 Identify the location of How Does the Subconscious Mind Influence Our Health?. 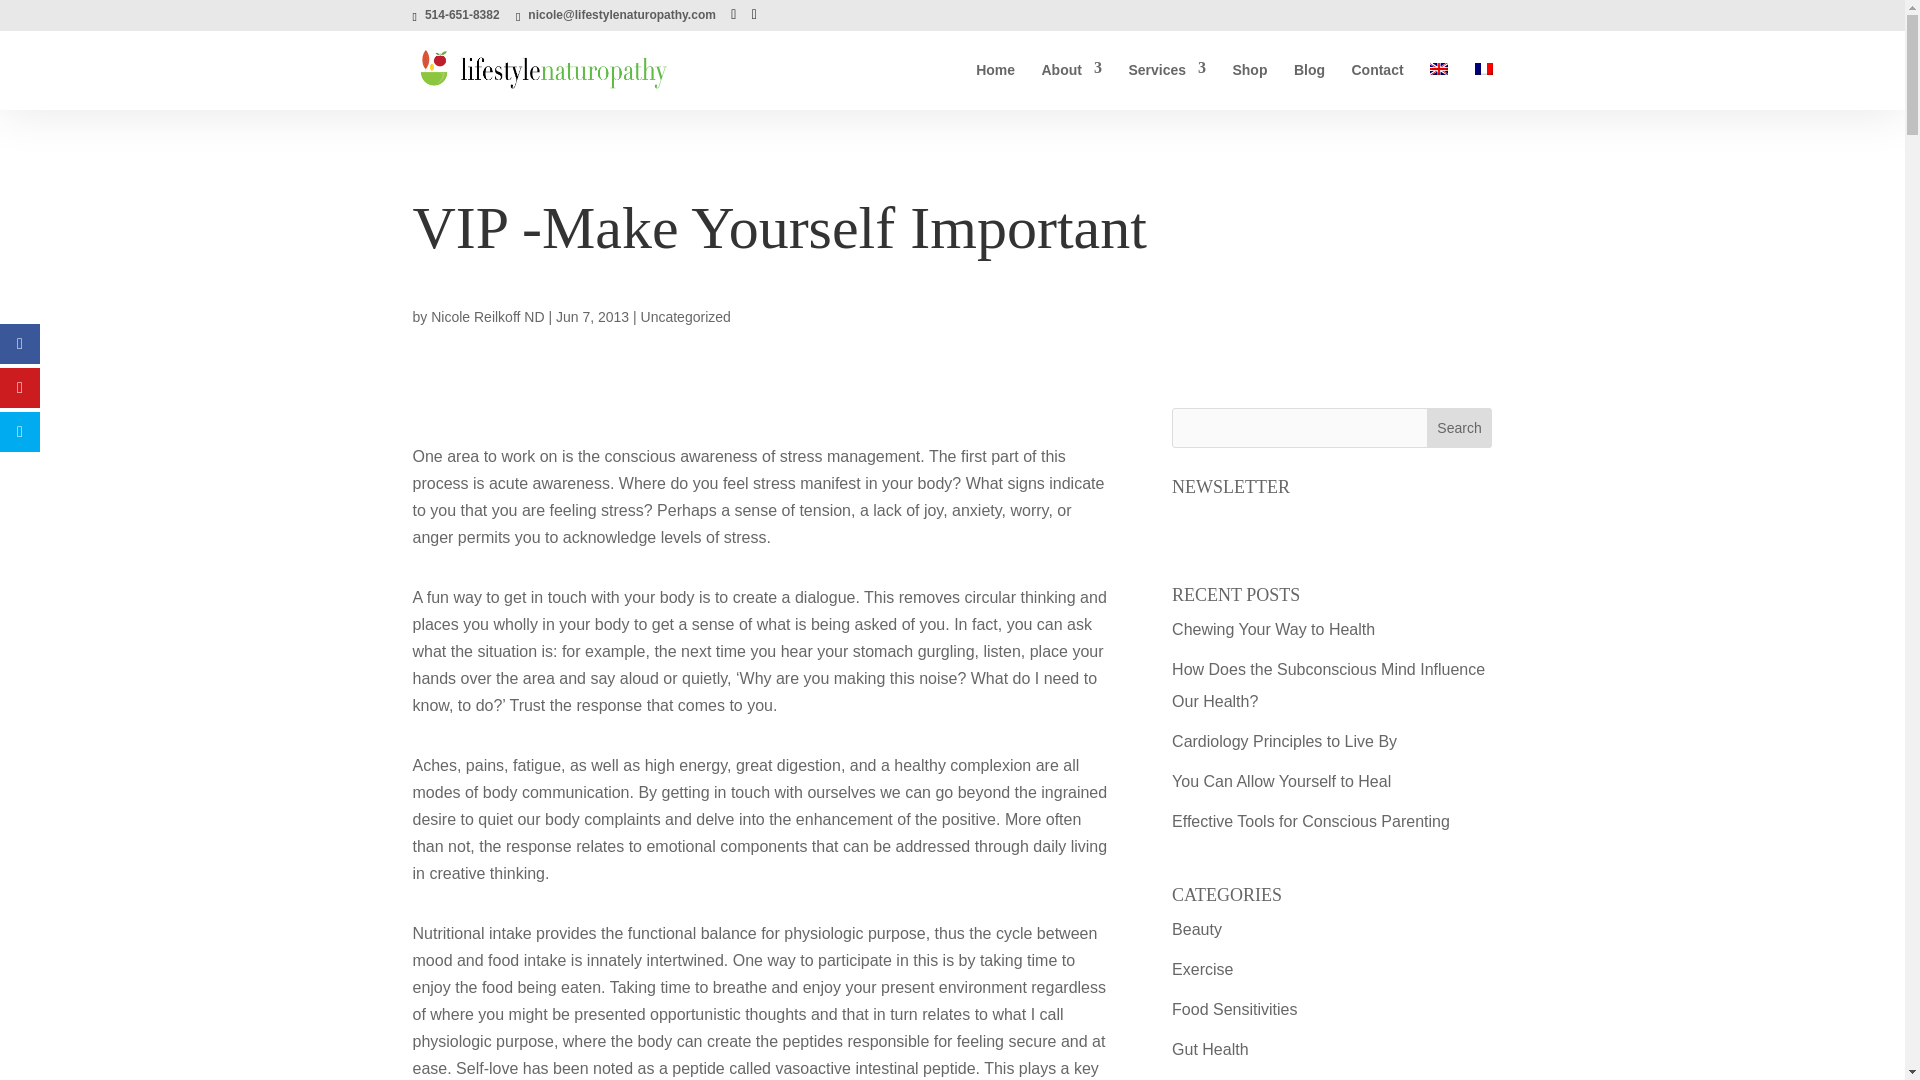
(1328, 684).